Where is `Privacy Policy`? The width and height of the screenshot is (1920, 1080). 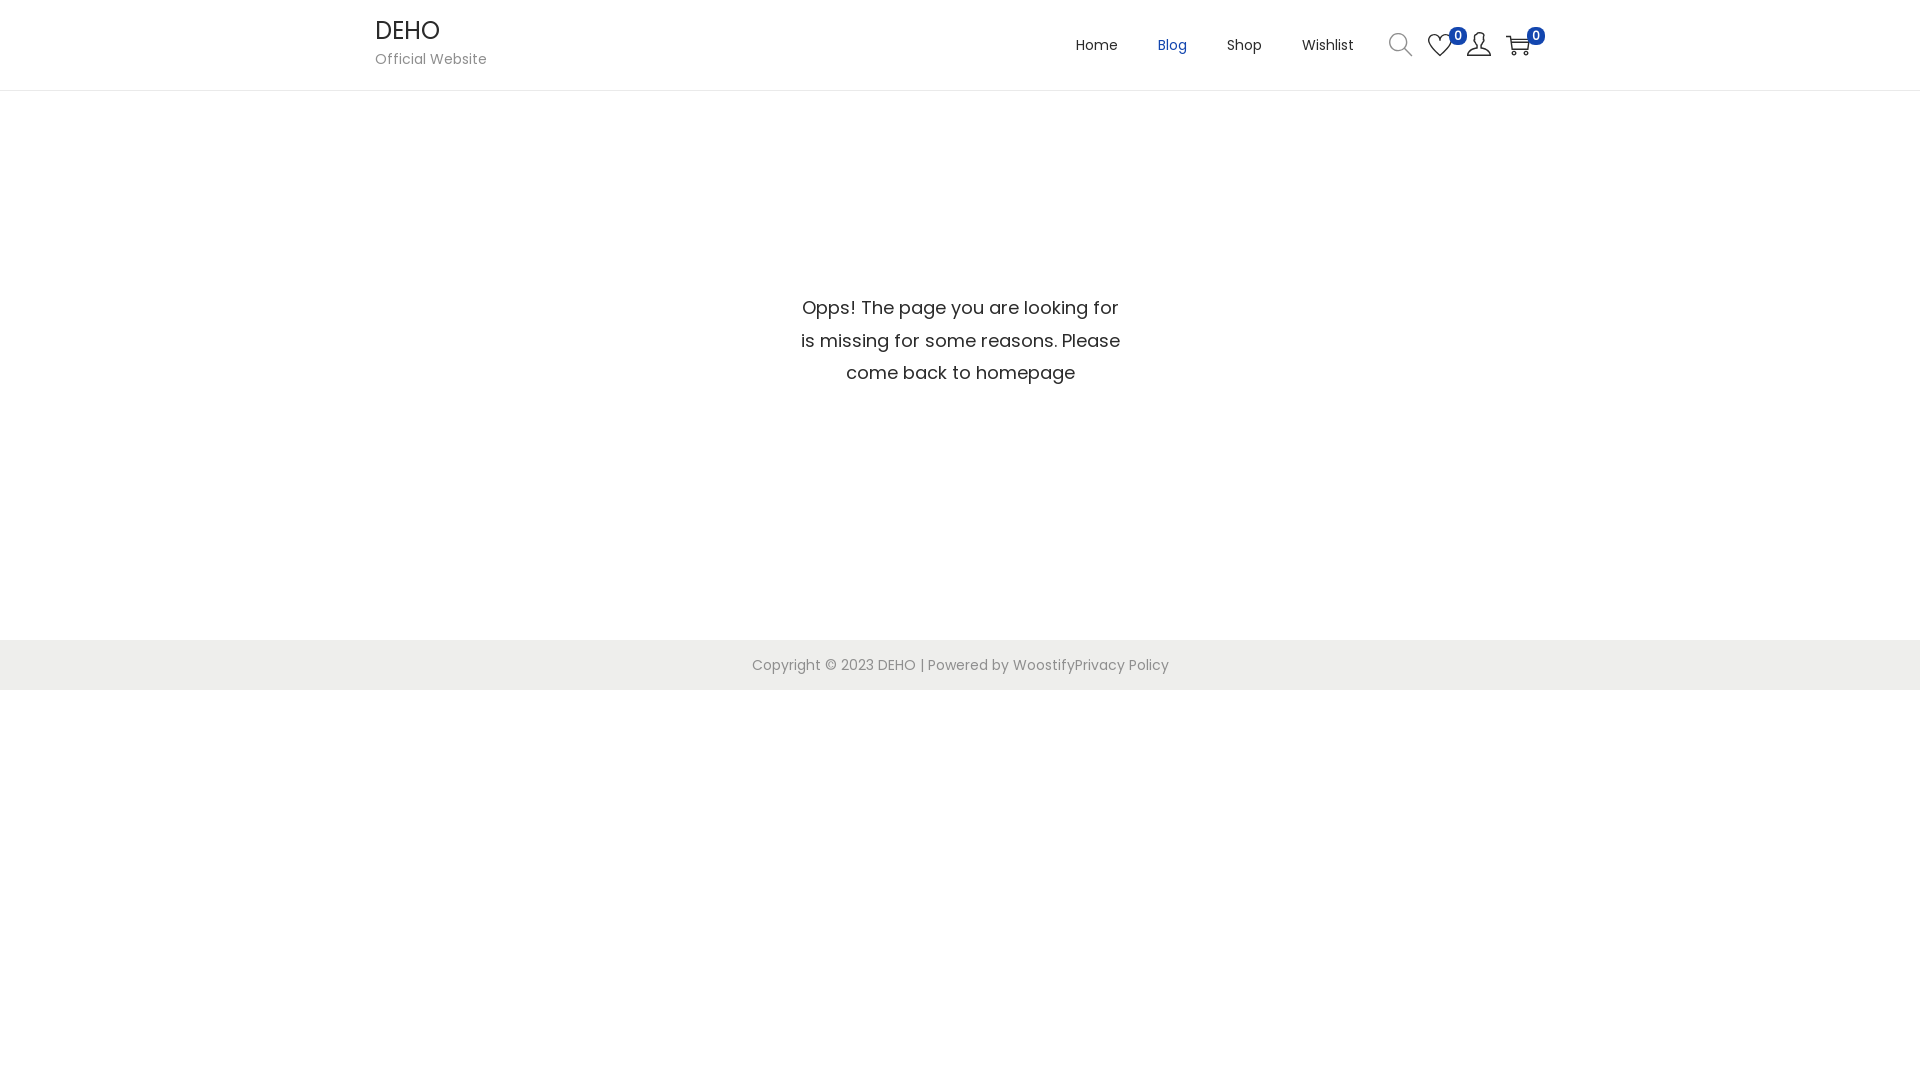
Privacy Policy is located at coordinates (1121, 665).